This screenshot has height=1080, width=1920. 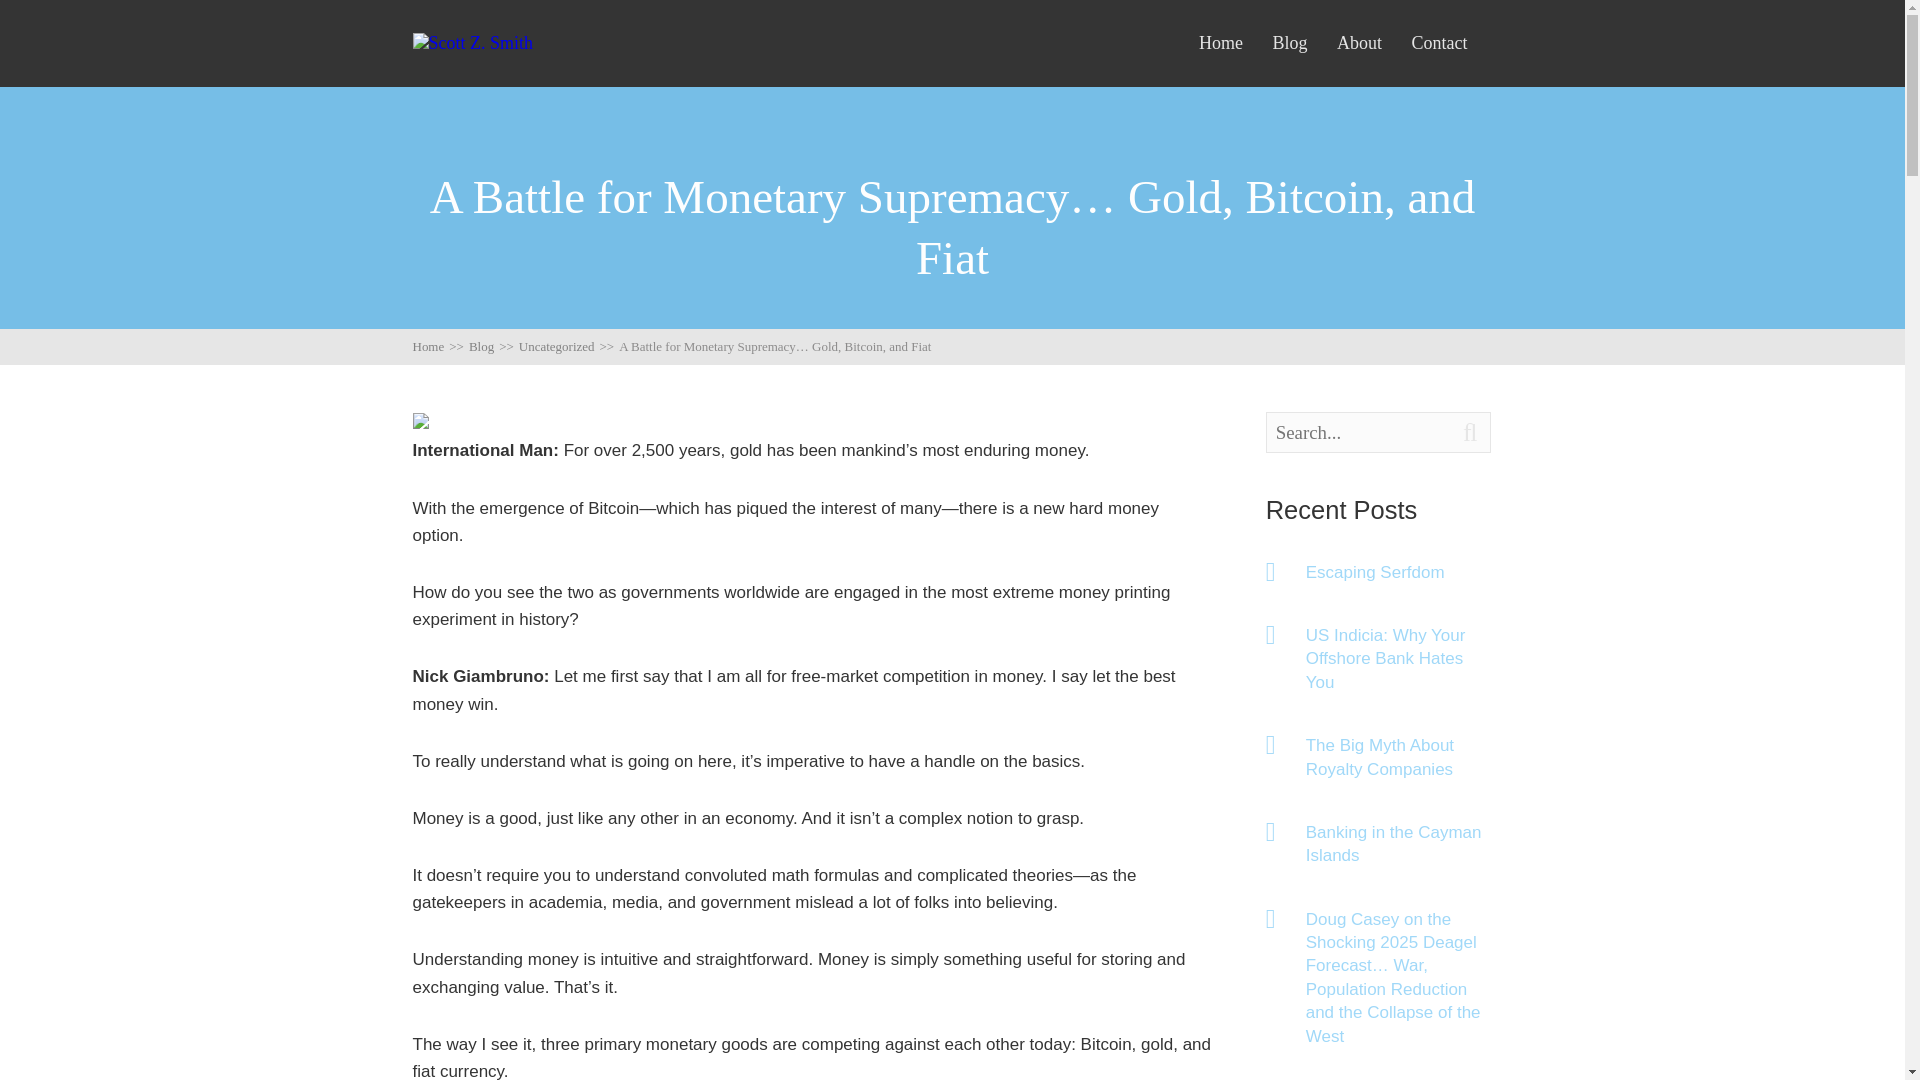 What do you see at coordinates (1438, 44) in the screenshot?
I see `Contact` at bounding box center [1438, 44].